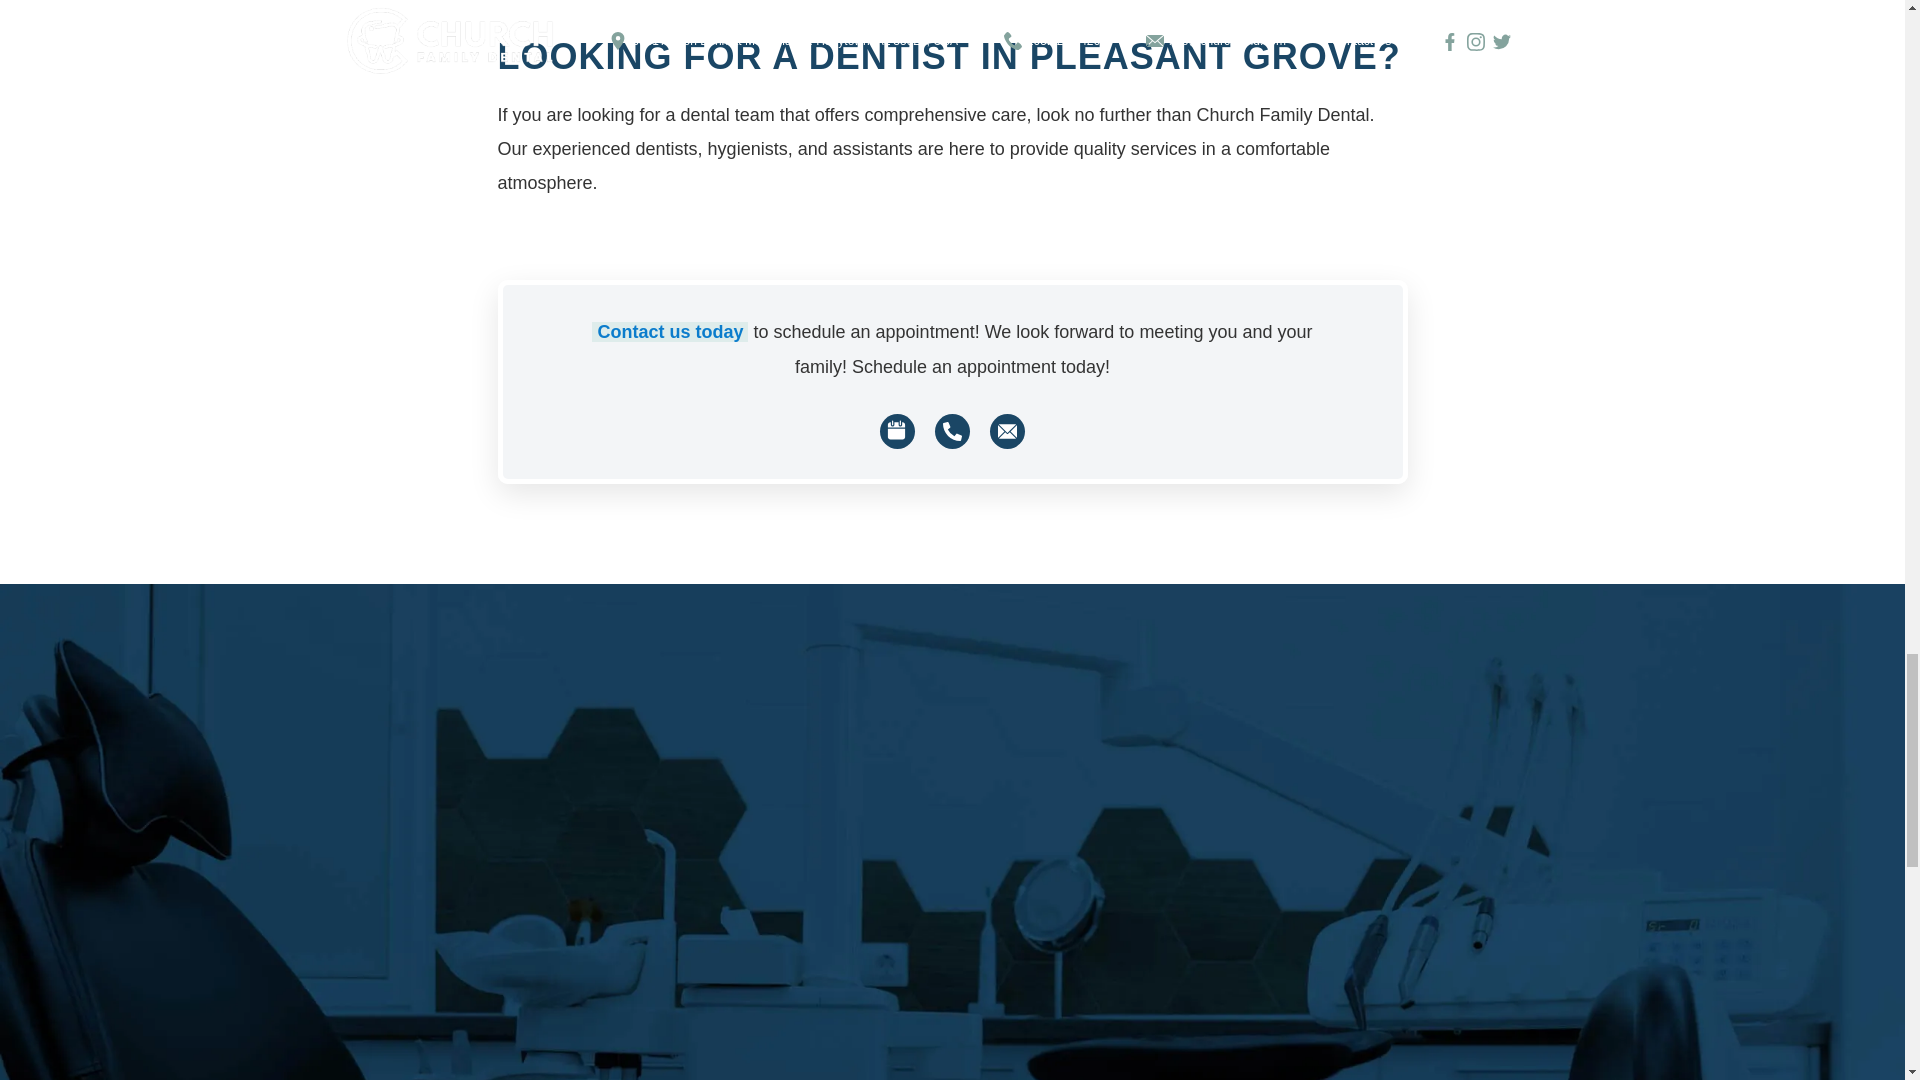  What do you see at coordinates (670, 332) in the screenshot?
I see `Contact us today` at bounding box center [670, 332].